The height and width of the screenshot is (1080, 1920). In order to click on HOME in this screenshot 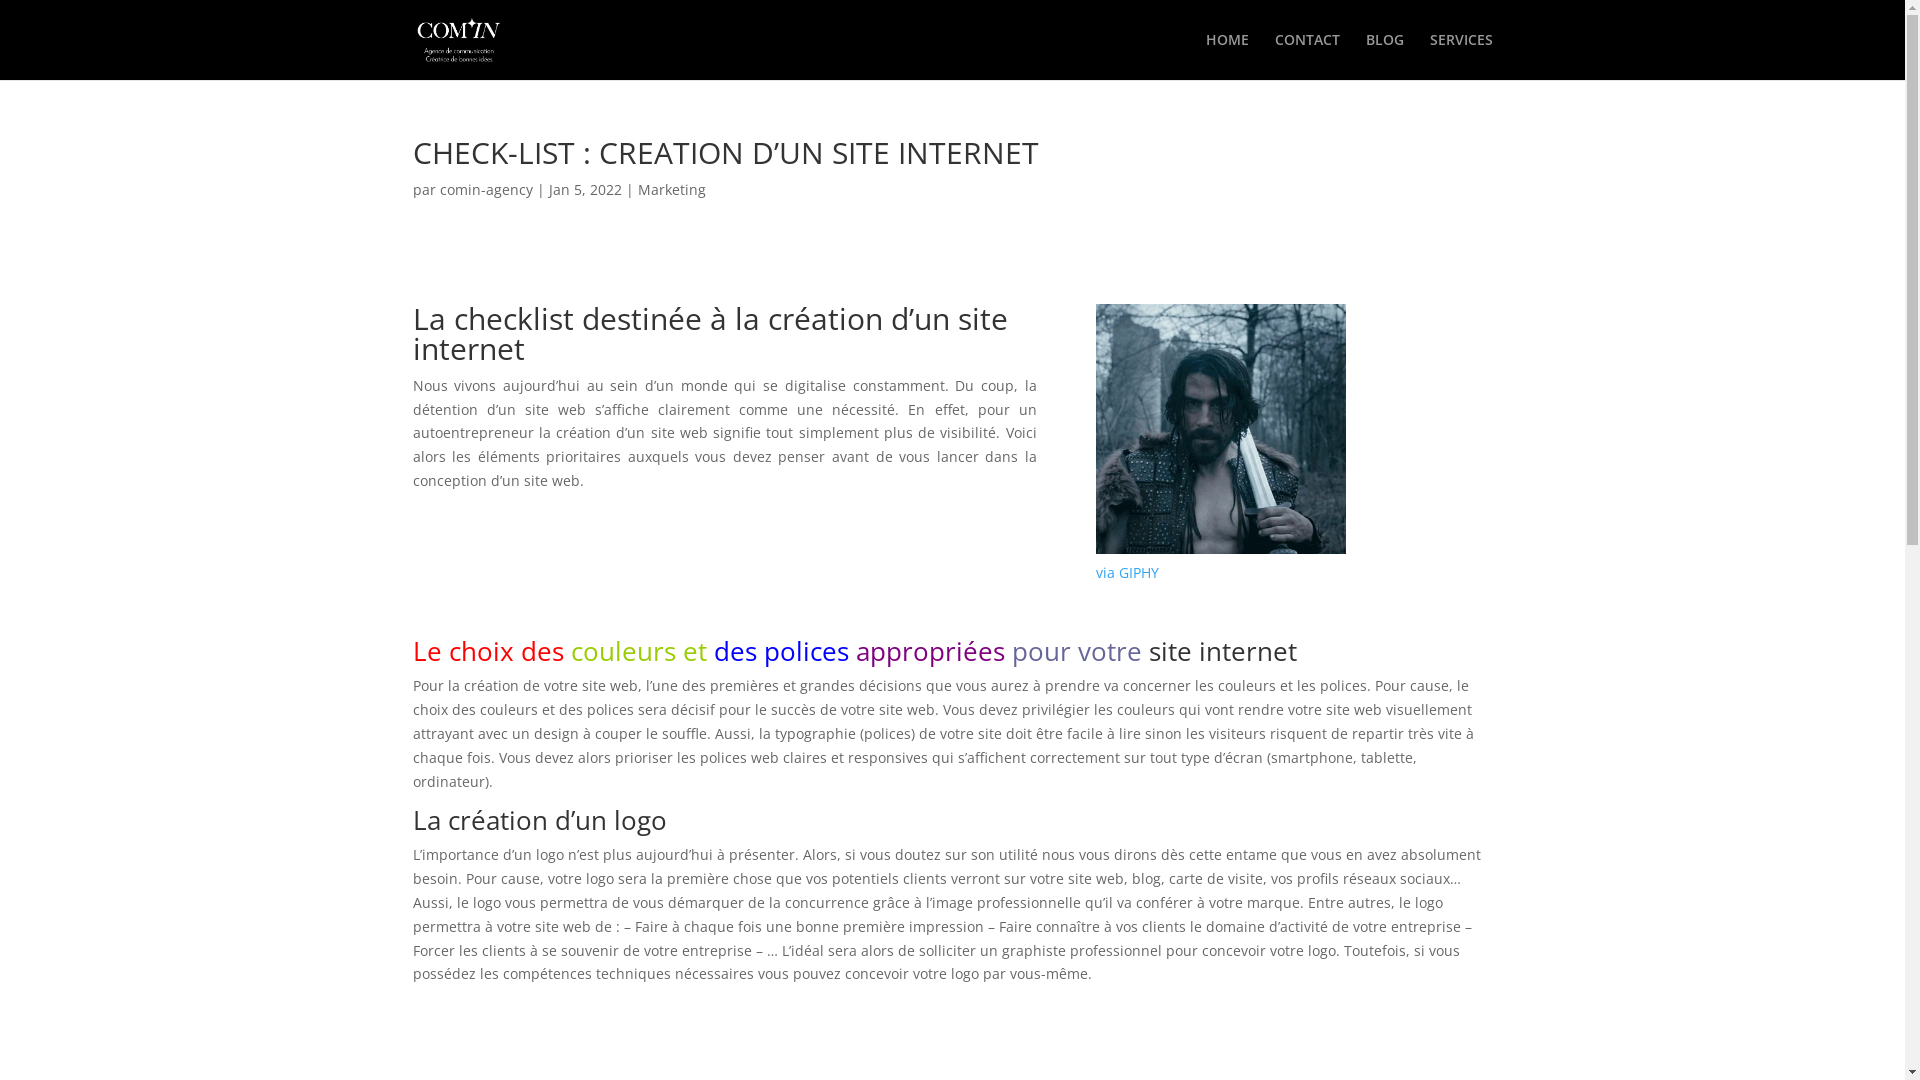, I will do `click(1228, 56)`.